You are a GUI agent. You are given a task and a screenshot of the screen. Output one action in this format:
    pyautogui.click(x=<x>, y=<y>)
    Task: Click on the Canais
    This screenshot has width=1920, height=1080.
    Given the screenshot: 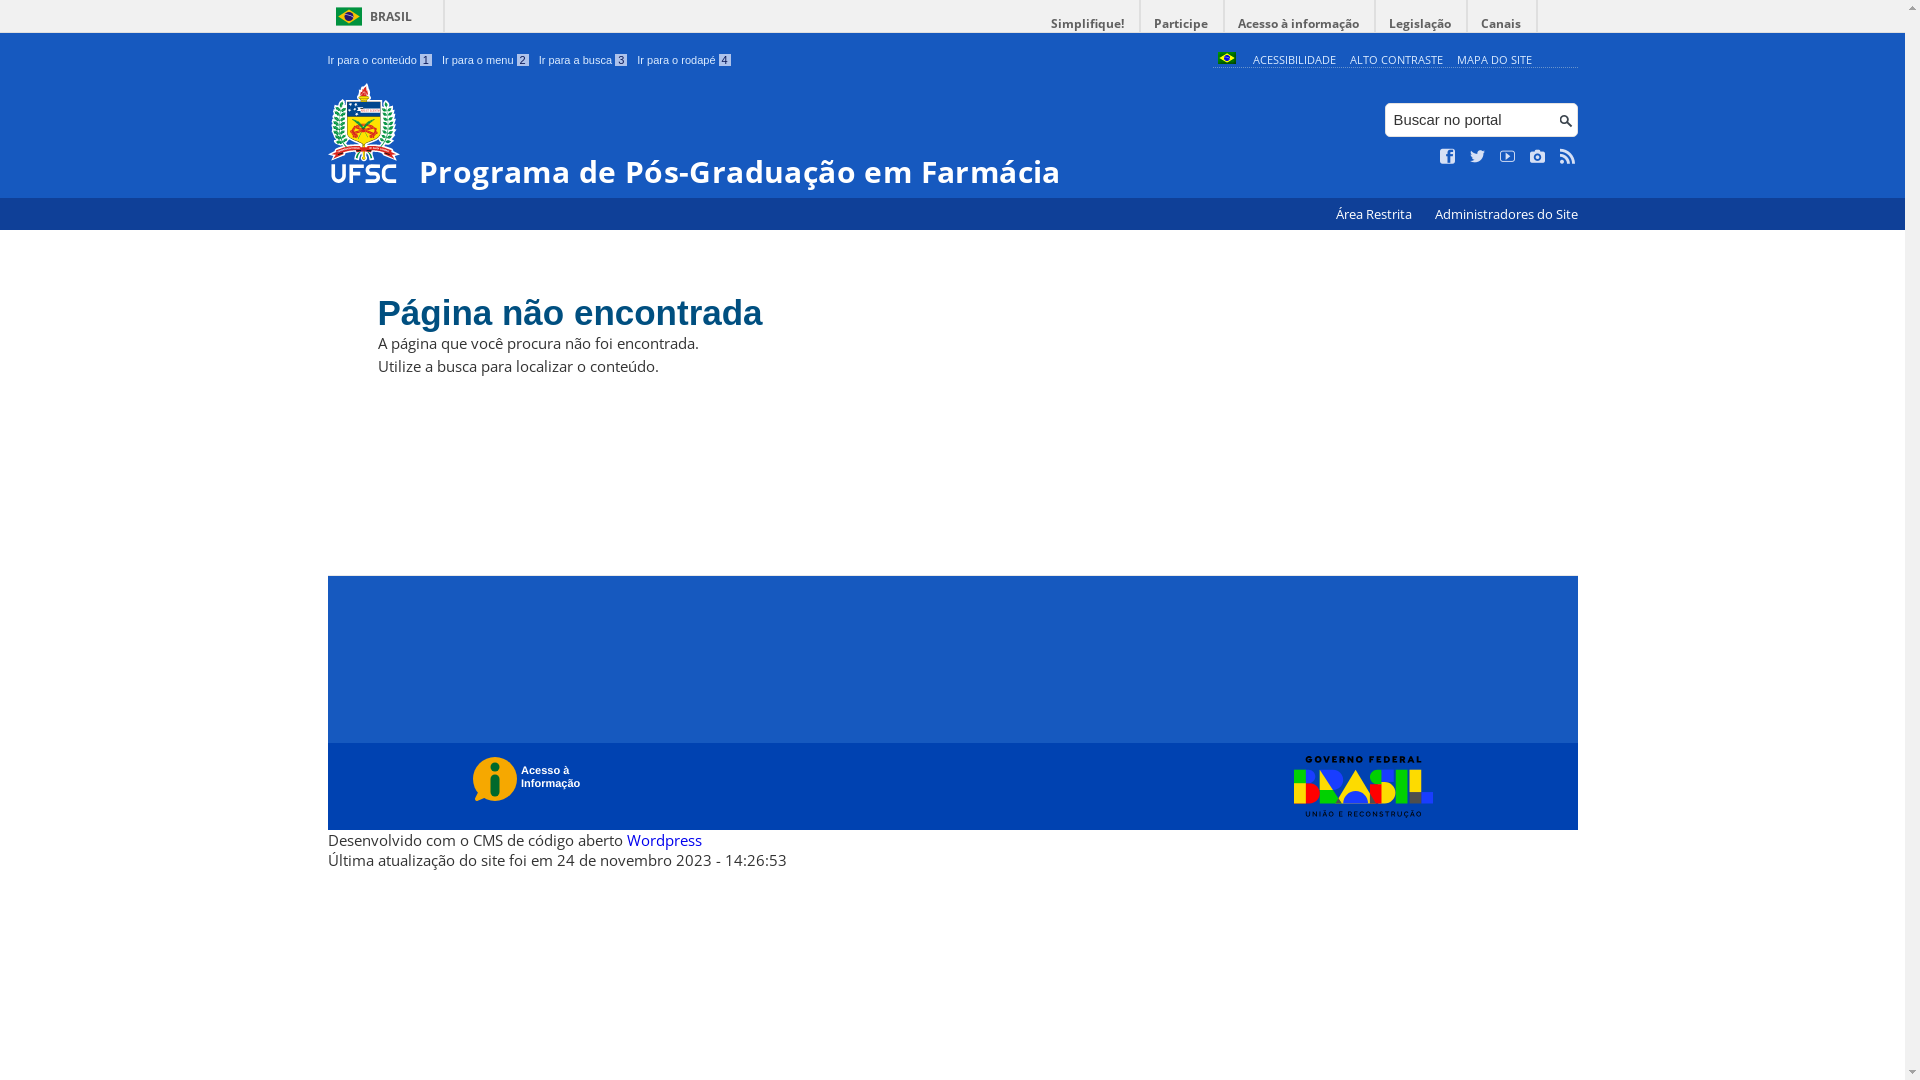 What is the action you would take?
    pyautogui.click(x=1502, y=24)
    